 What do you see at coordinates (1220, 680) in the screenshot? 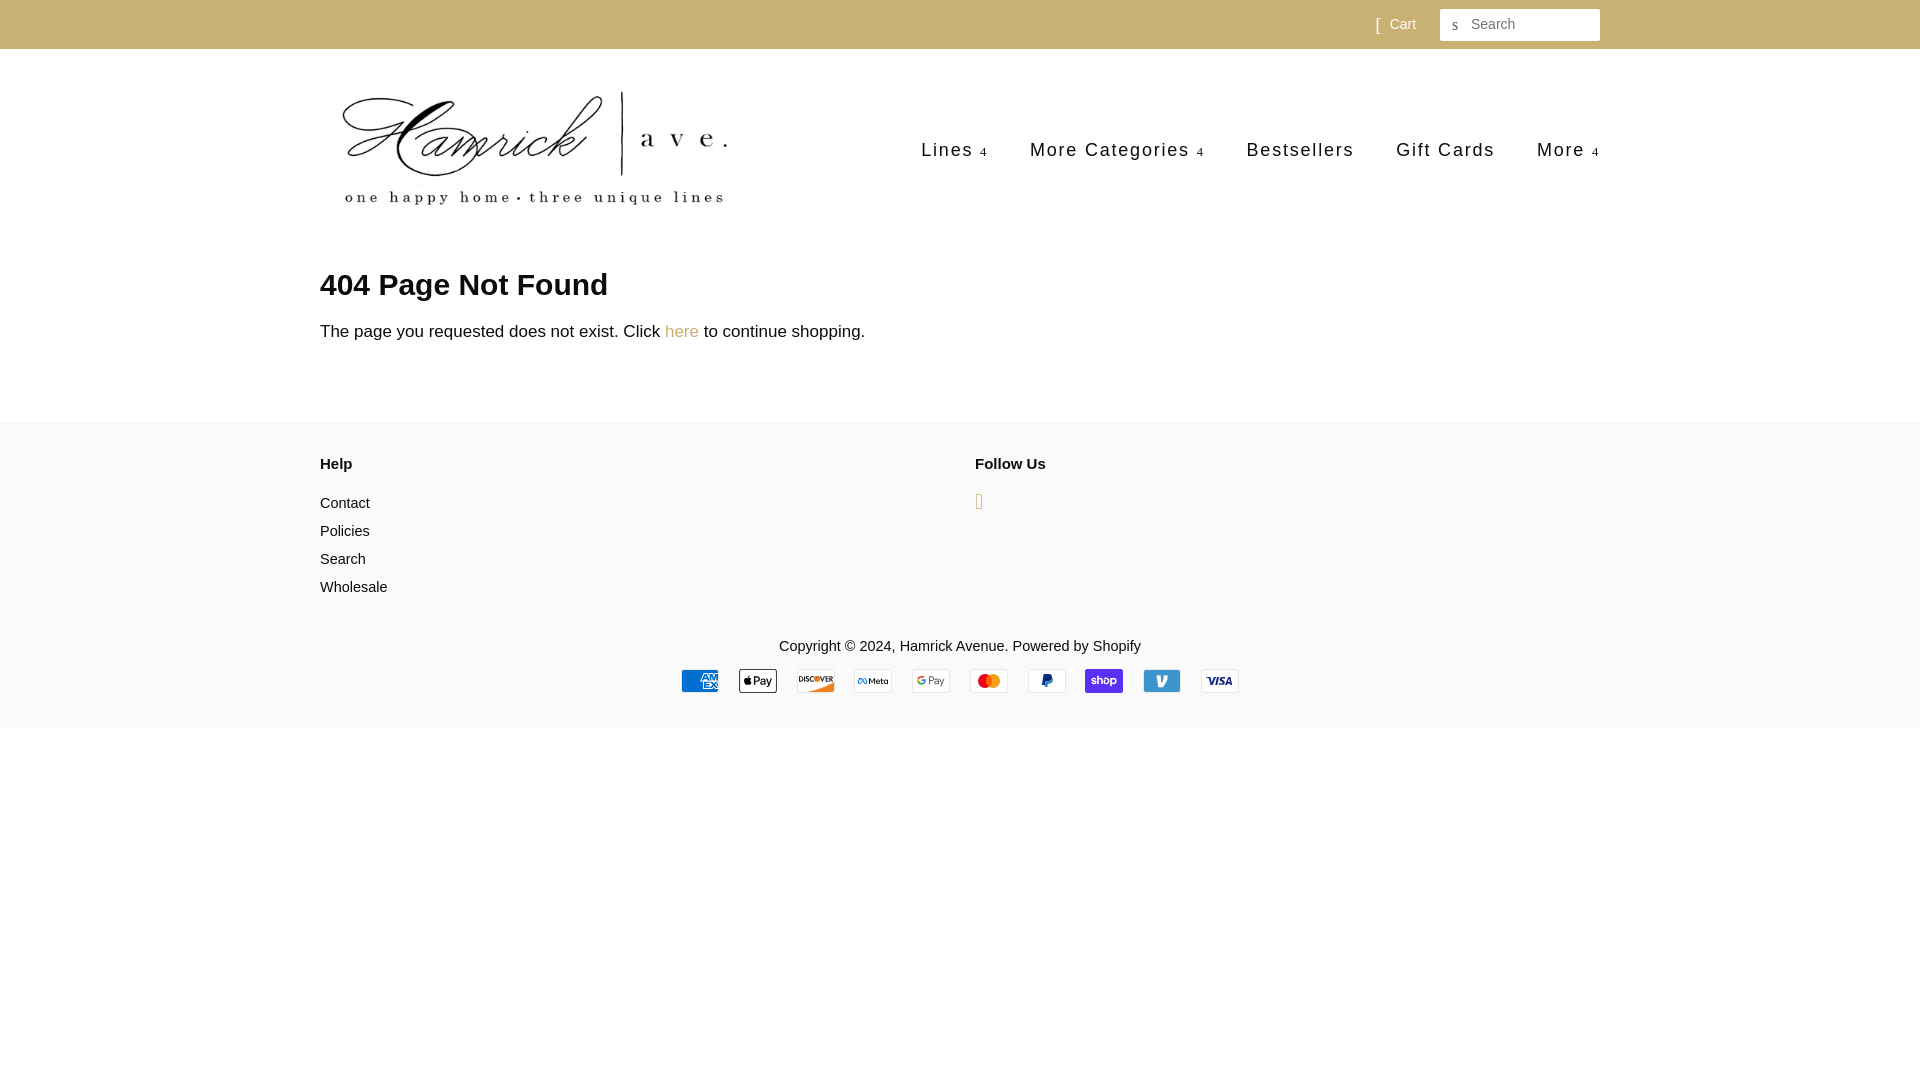
I see `Visa` at bounding box center [1220, 680].